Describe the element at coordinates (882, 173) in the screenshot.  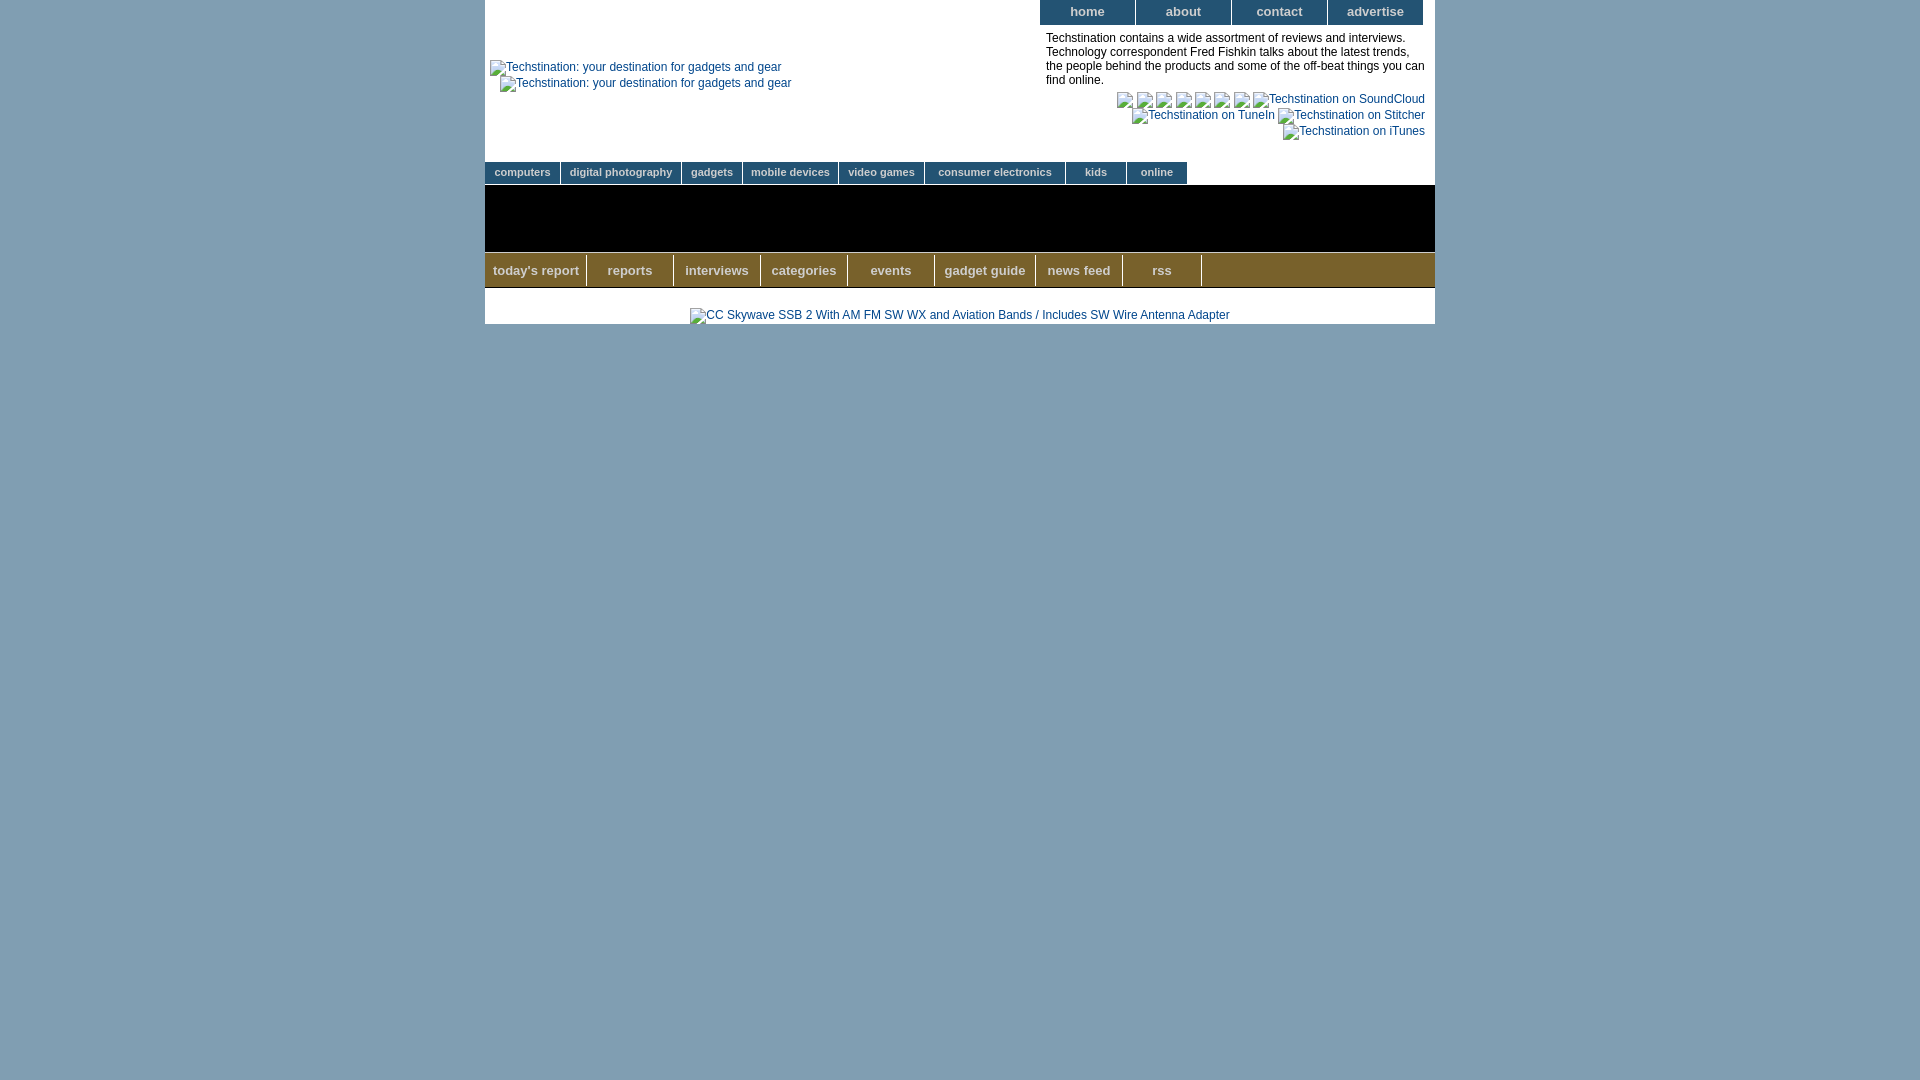
I see `video games` at that location.